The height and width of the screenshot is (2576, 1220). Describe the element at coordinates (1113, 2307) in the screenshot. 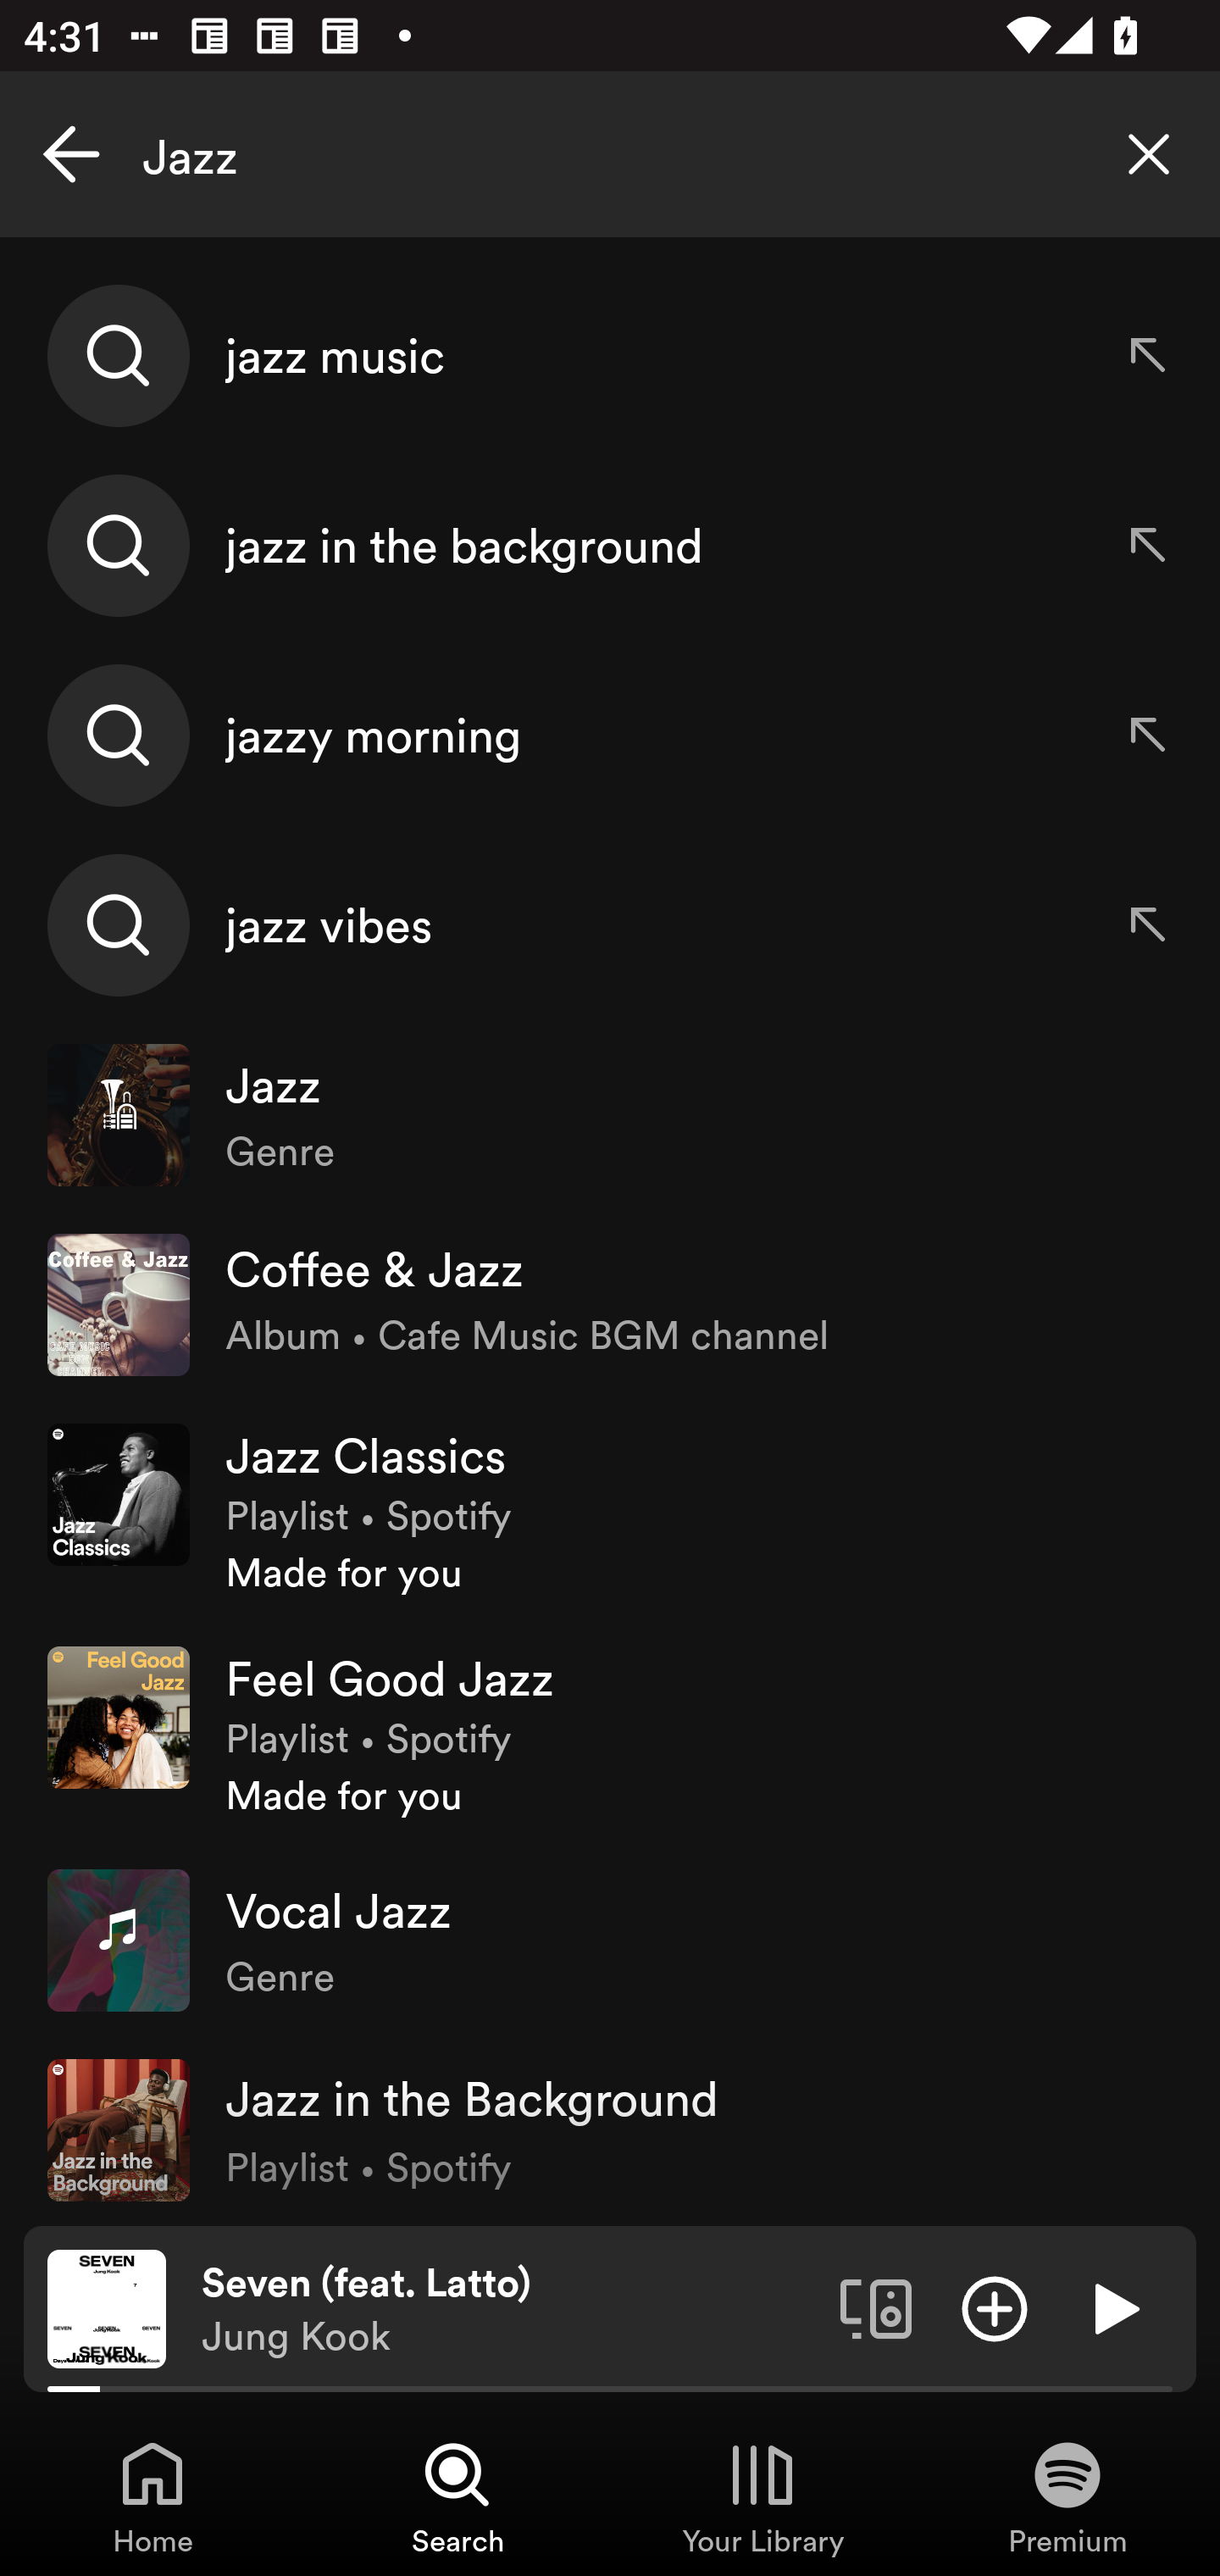

I see `Play` at that location.